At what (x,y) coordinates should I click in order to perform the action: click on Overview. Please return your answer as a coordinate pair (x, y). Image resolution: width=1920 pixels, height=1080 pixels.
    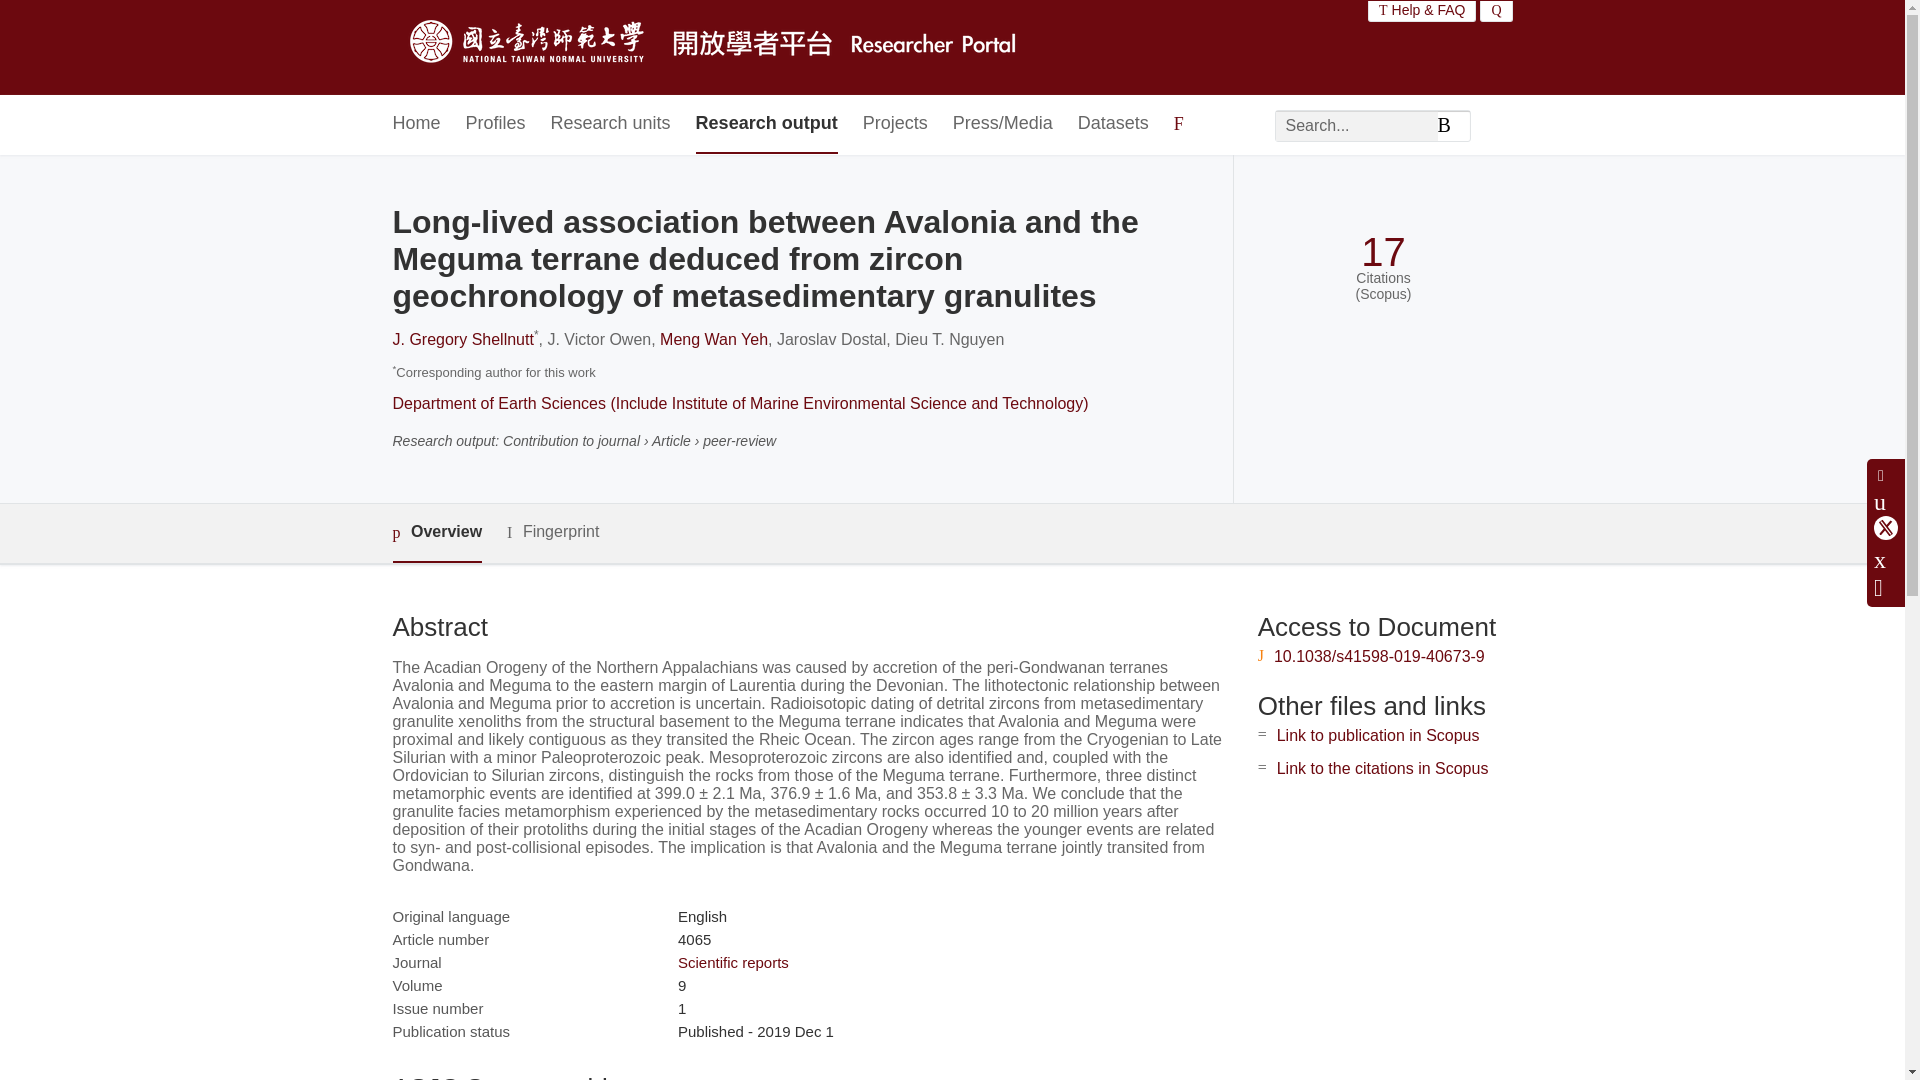
    Looking at the image, I should click on (436, 533).